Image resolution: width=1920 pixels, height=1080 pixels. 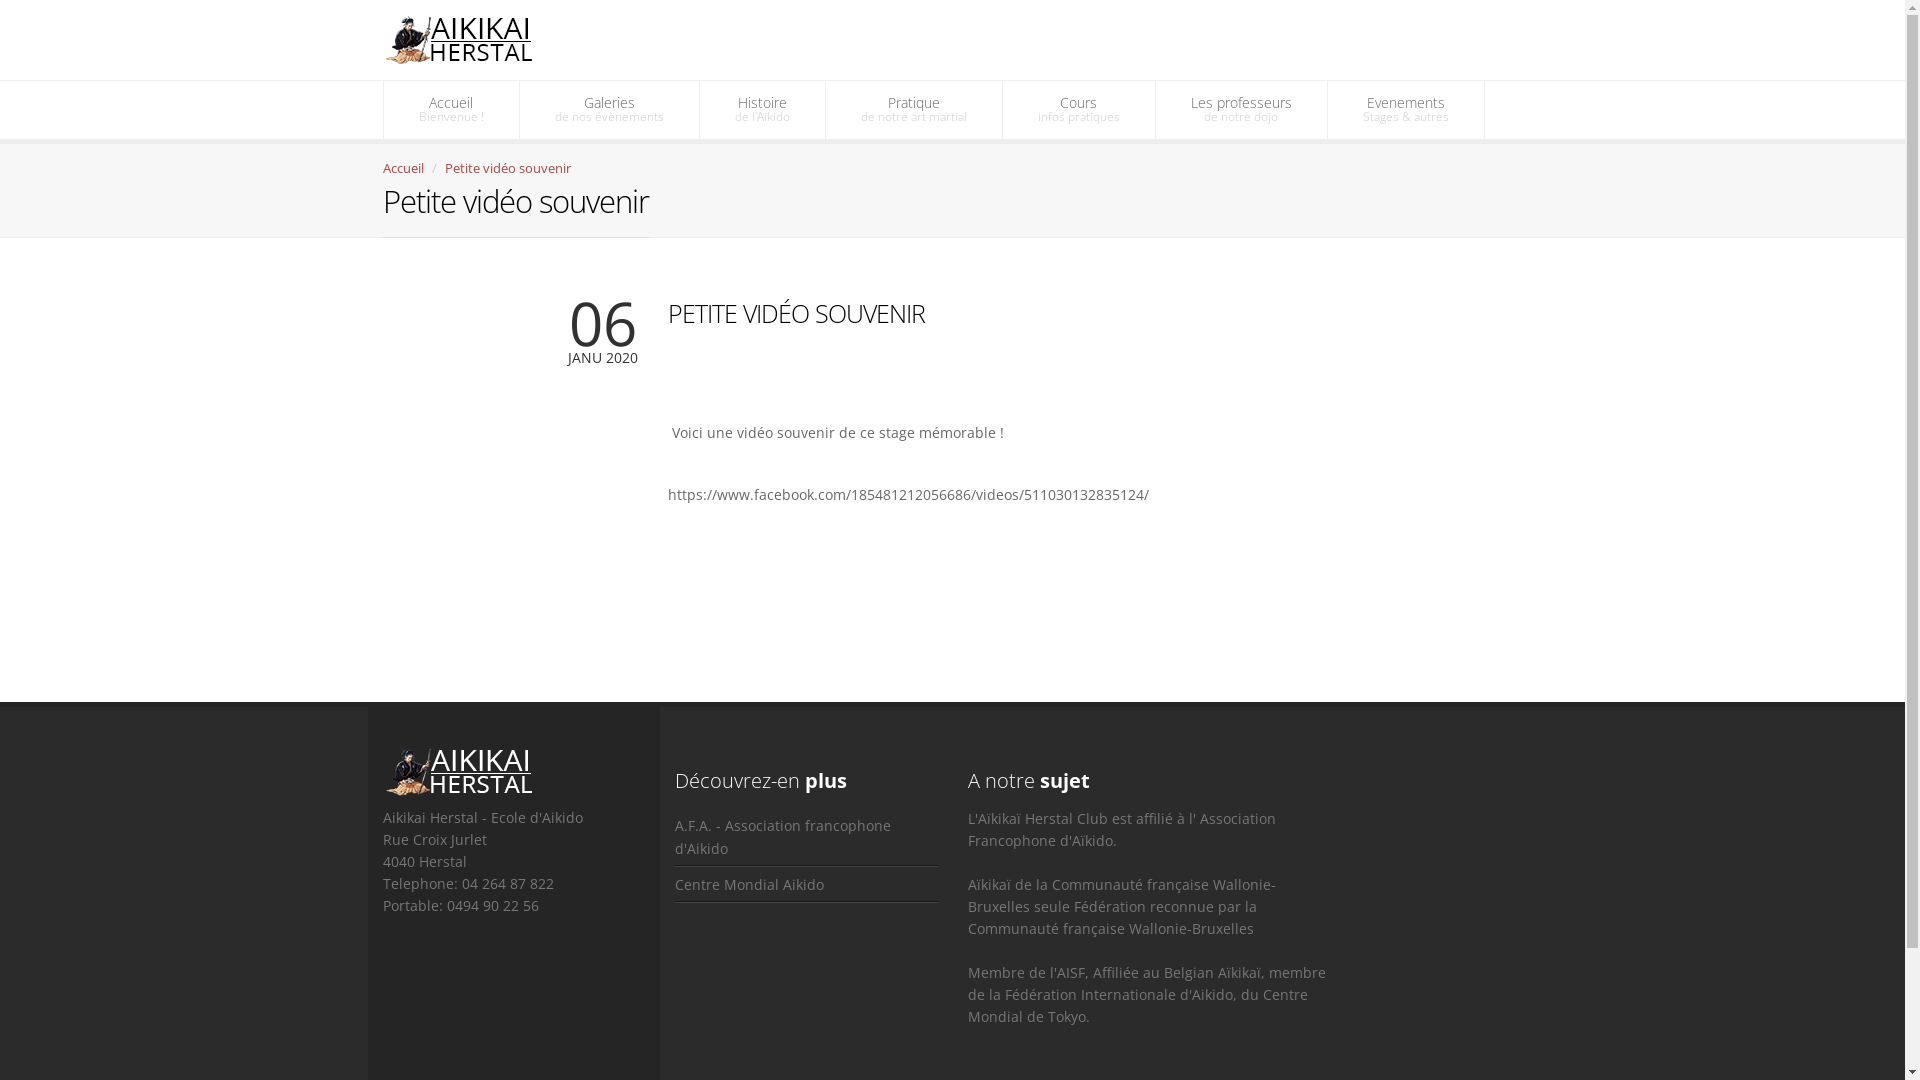 What do you see at coordinates (452, 110) in the screenshot?
I see `Accueil
Bienvenue !` at bounding box center [452, 110].